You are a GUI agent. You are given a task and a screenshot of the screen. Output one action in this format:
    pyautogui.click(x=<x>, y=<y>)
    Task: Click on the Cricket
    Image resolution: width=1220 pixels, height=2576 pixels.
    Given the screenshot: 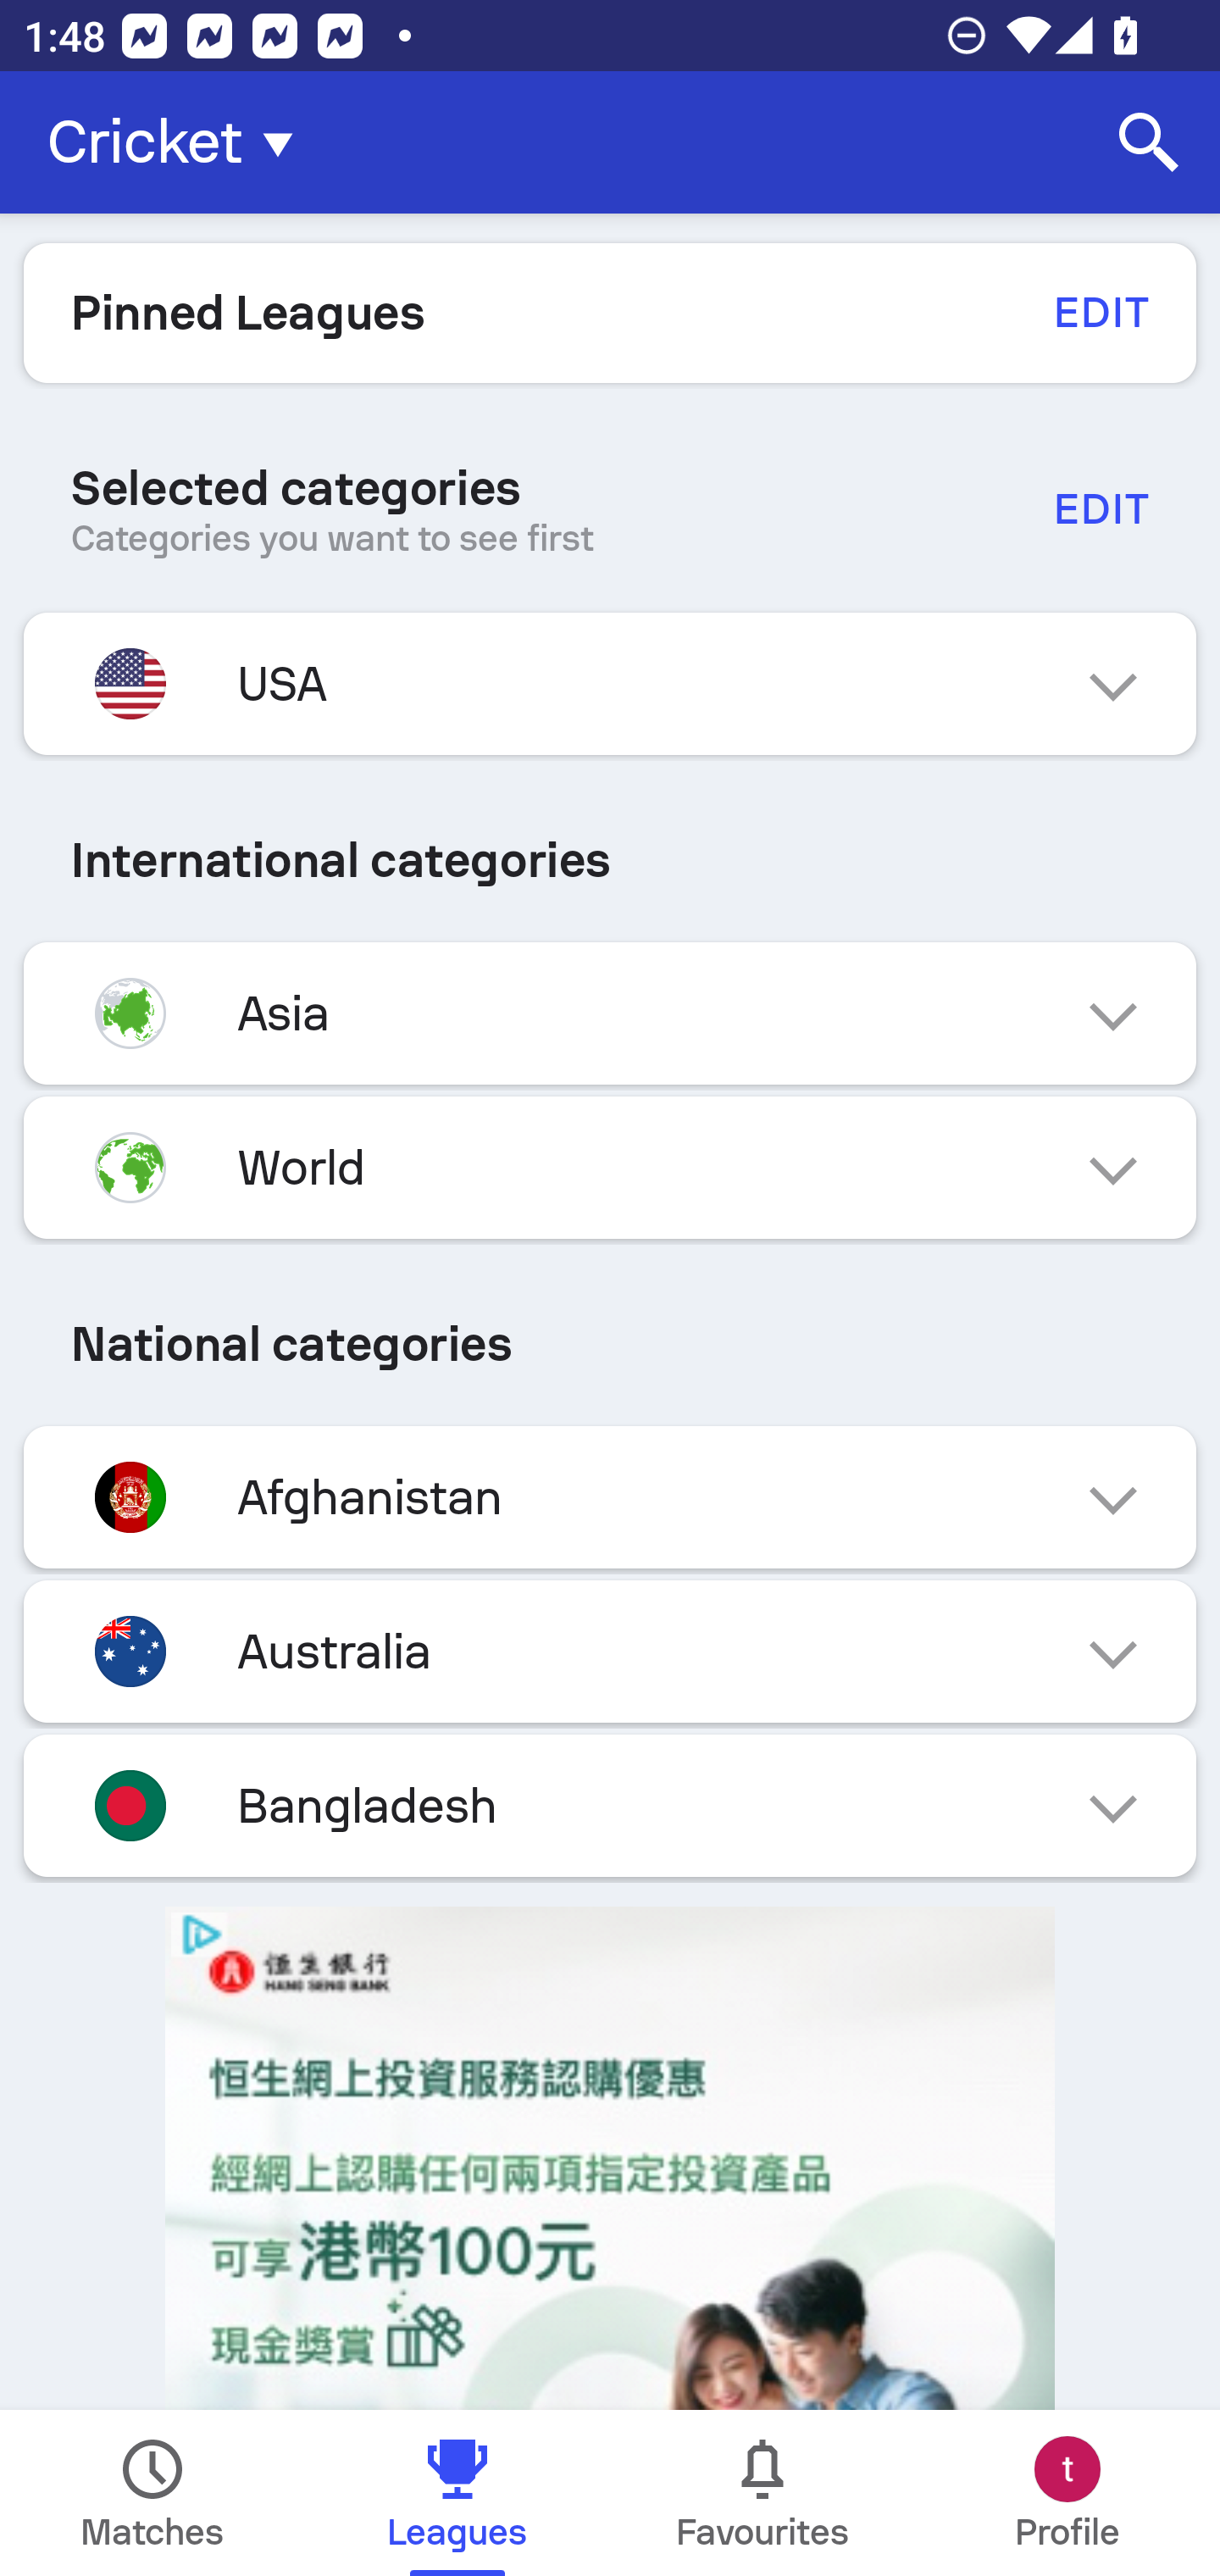 What is the action you would take?
    pyautogui.click(x=180, y=142)
    